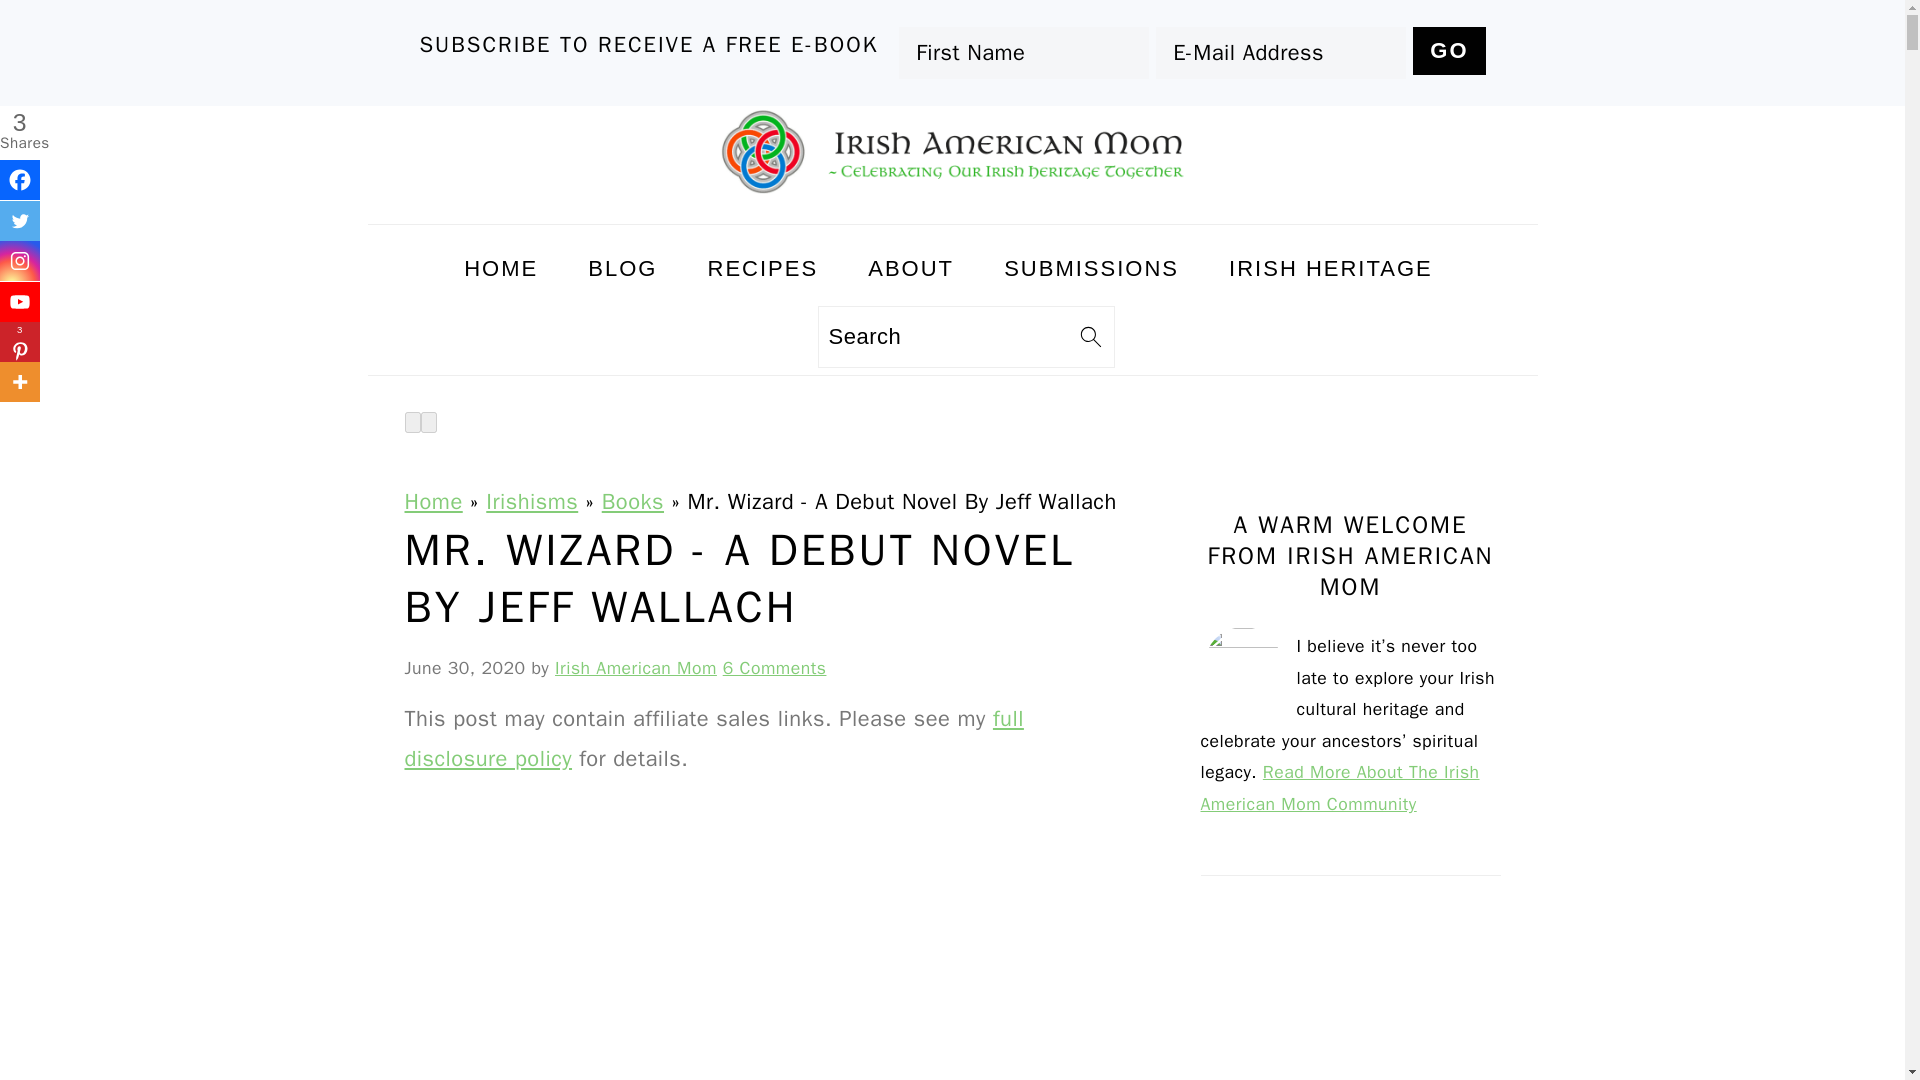 The height and width of the screenshot is (1080, 1920). Describe the element at coordinates (764, 268) in the screenshot. I see `RECIPES` at that location.